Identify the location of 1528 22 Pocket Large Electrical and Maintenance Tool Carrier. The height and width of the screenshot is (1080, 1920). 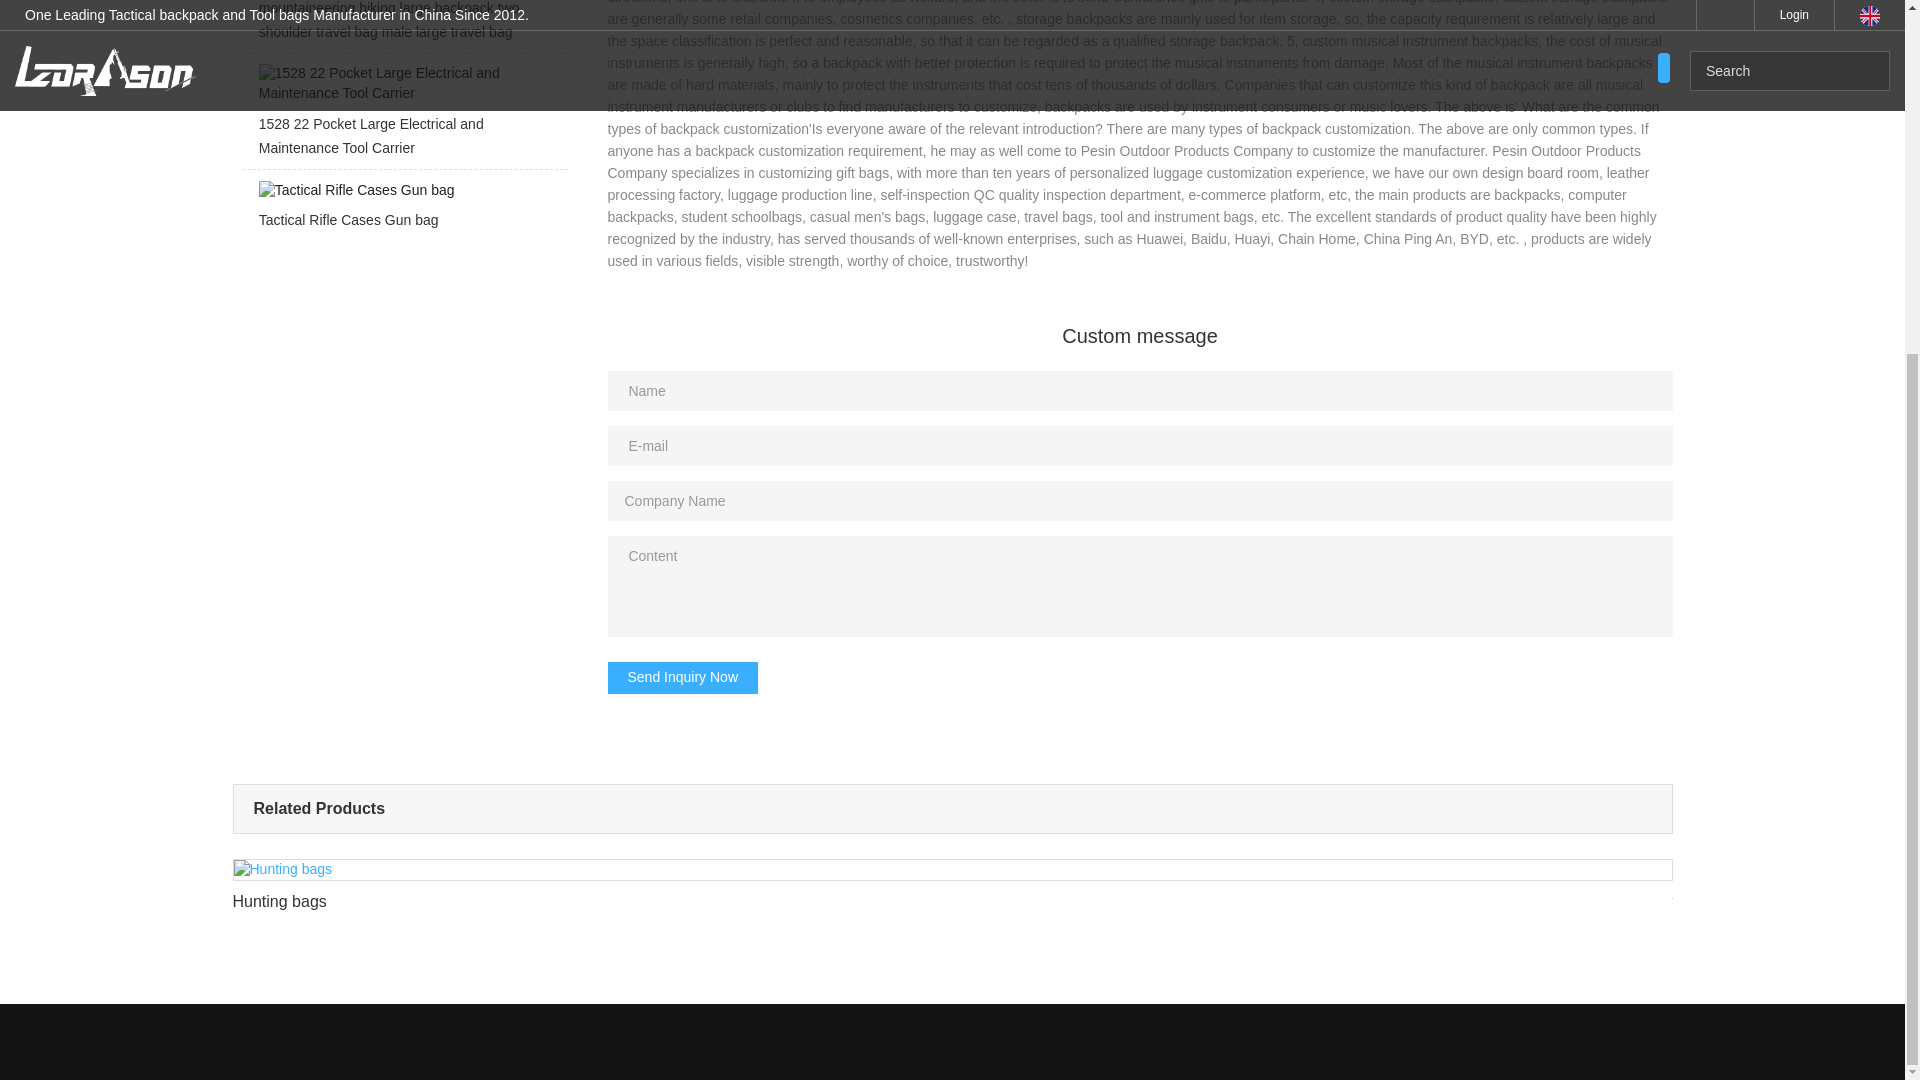
(404, 116).